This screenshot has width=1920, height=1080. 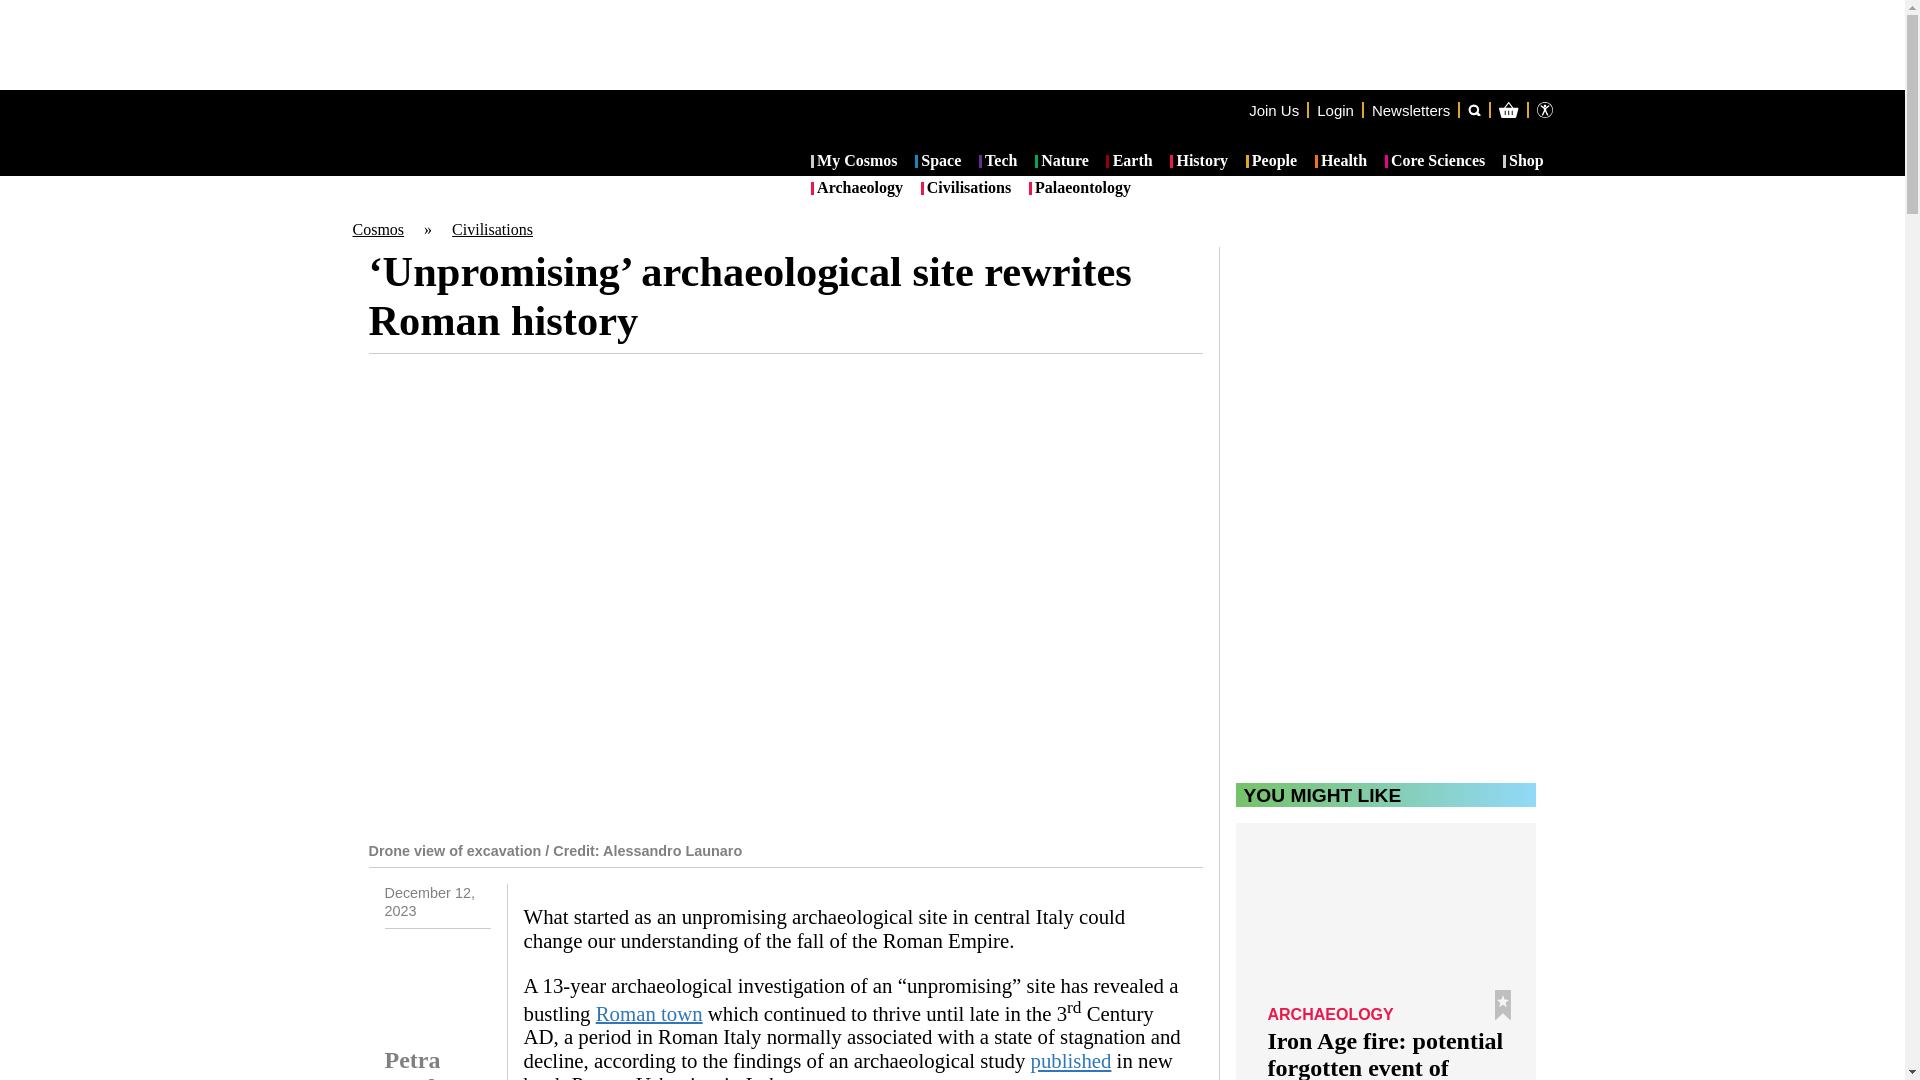 What do you see at coordinates (966, 188) in the screenshot?
I see `Civilisations` at bounding box center [966, 188].